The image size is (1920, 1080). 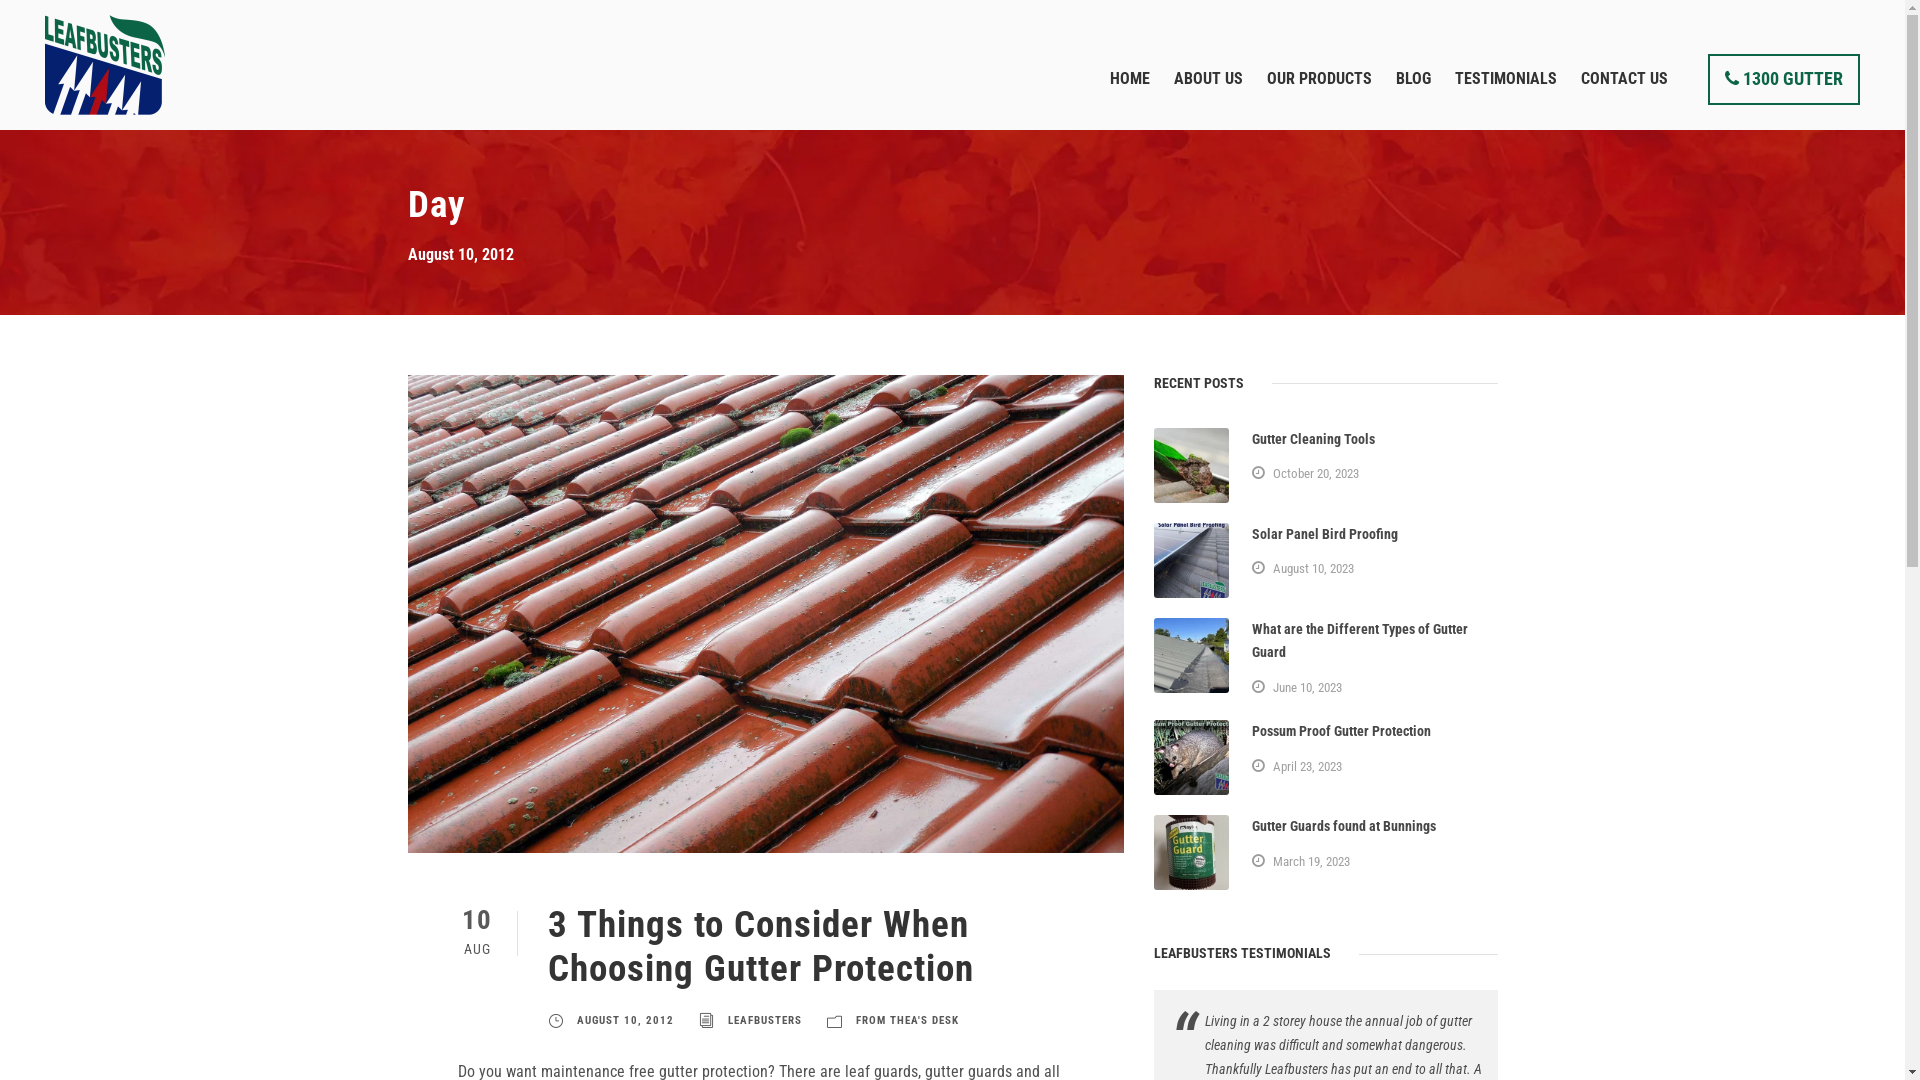 I want to click on AUGUST 10, 2012, so click(x=624, y=1020).